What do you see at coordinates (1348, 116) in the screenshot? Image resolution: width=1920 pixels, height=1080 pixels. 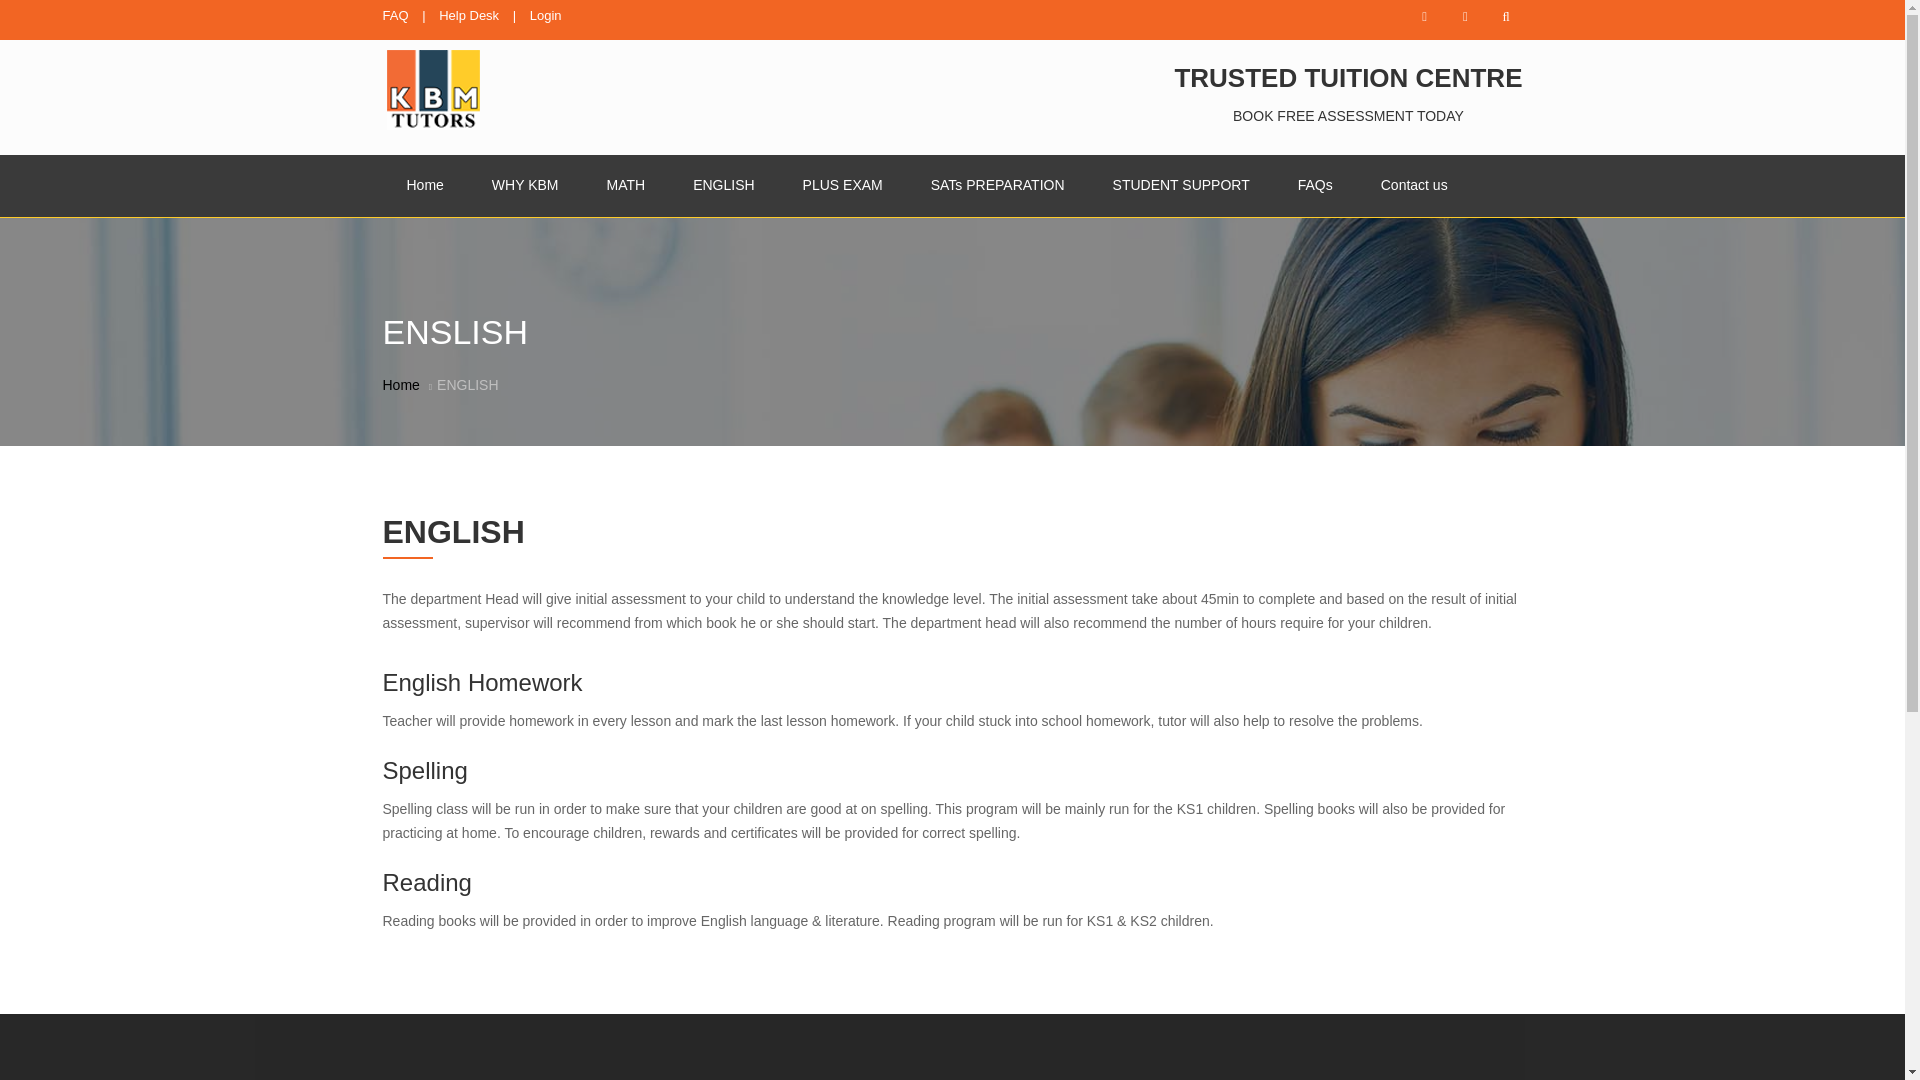 I see `BOOK FREE ASSESSMENT TODAY` at bounding box center [1348, 116].